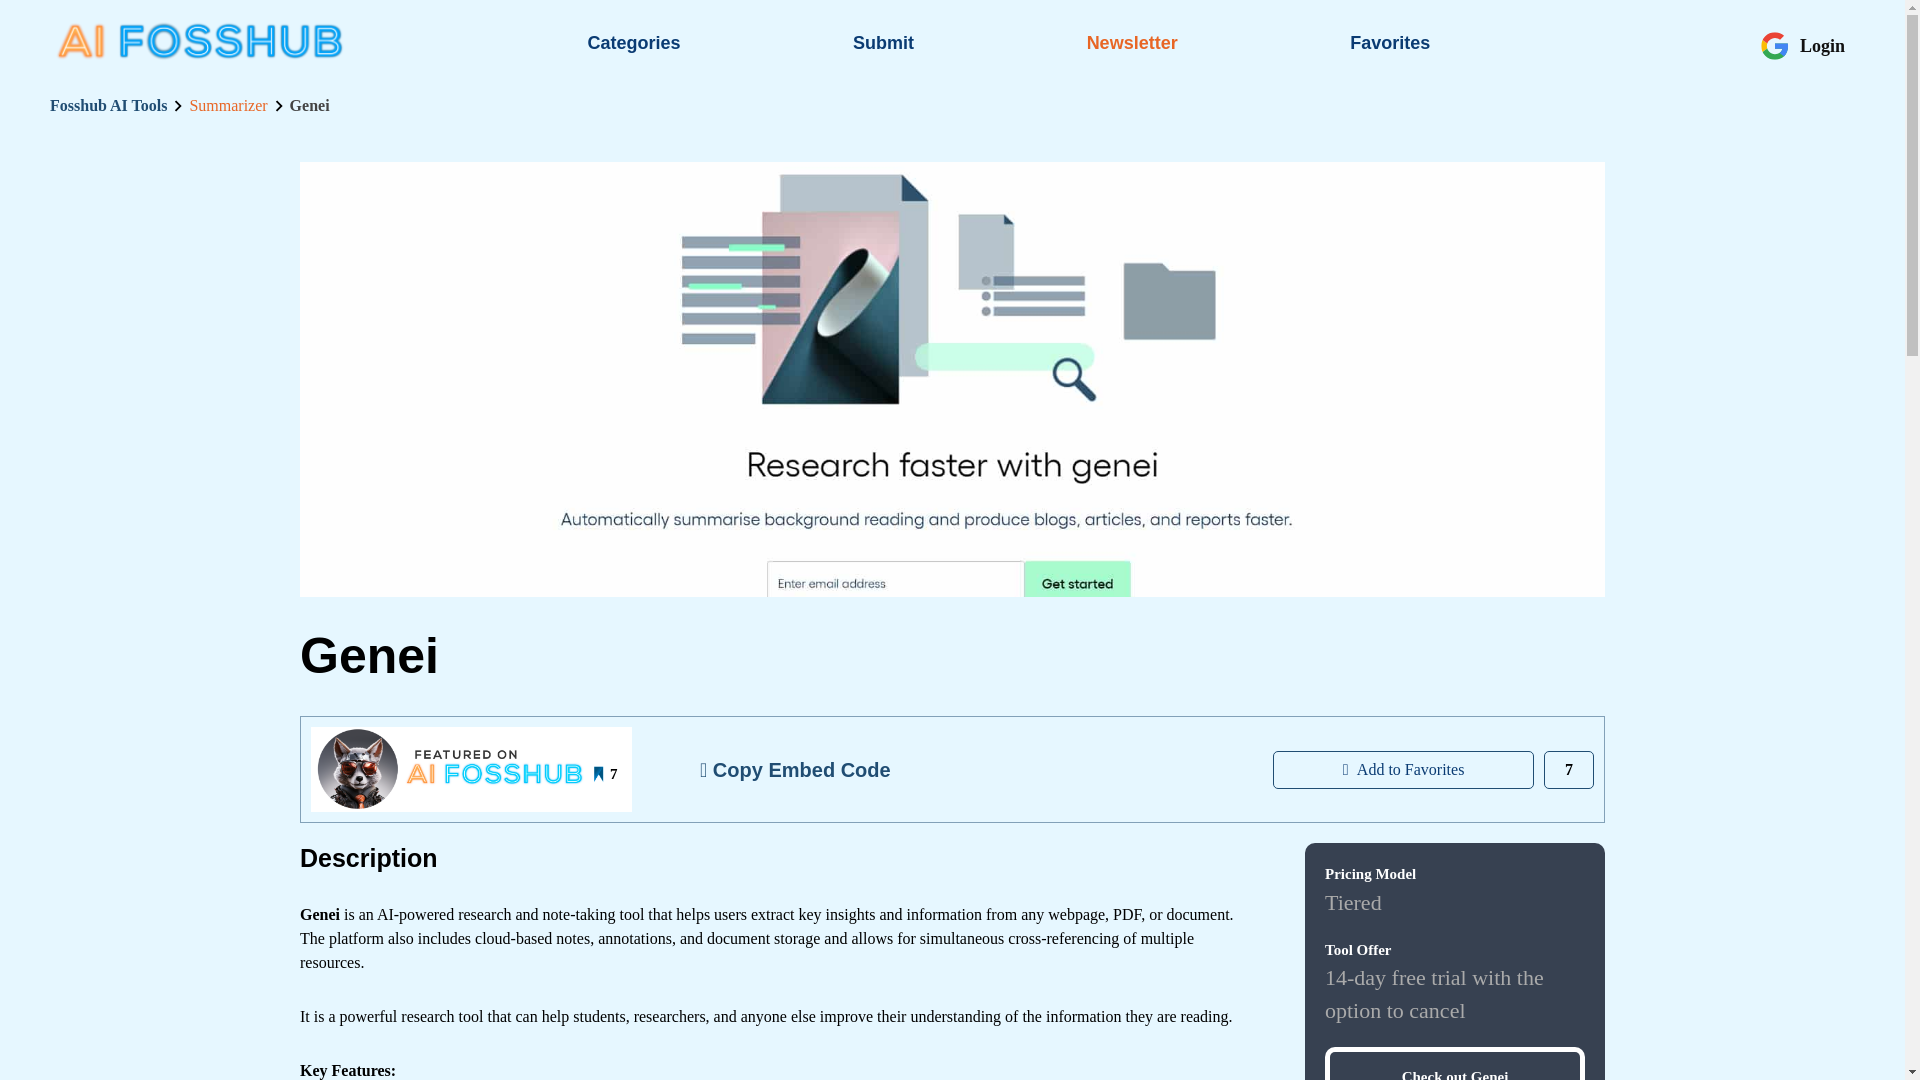  I want to click on Fosshub AI Tools, so click(108, 106).